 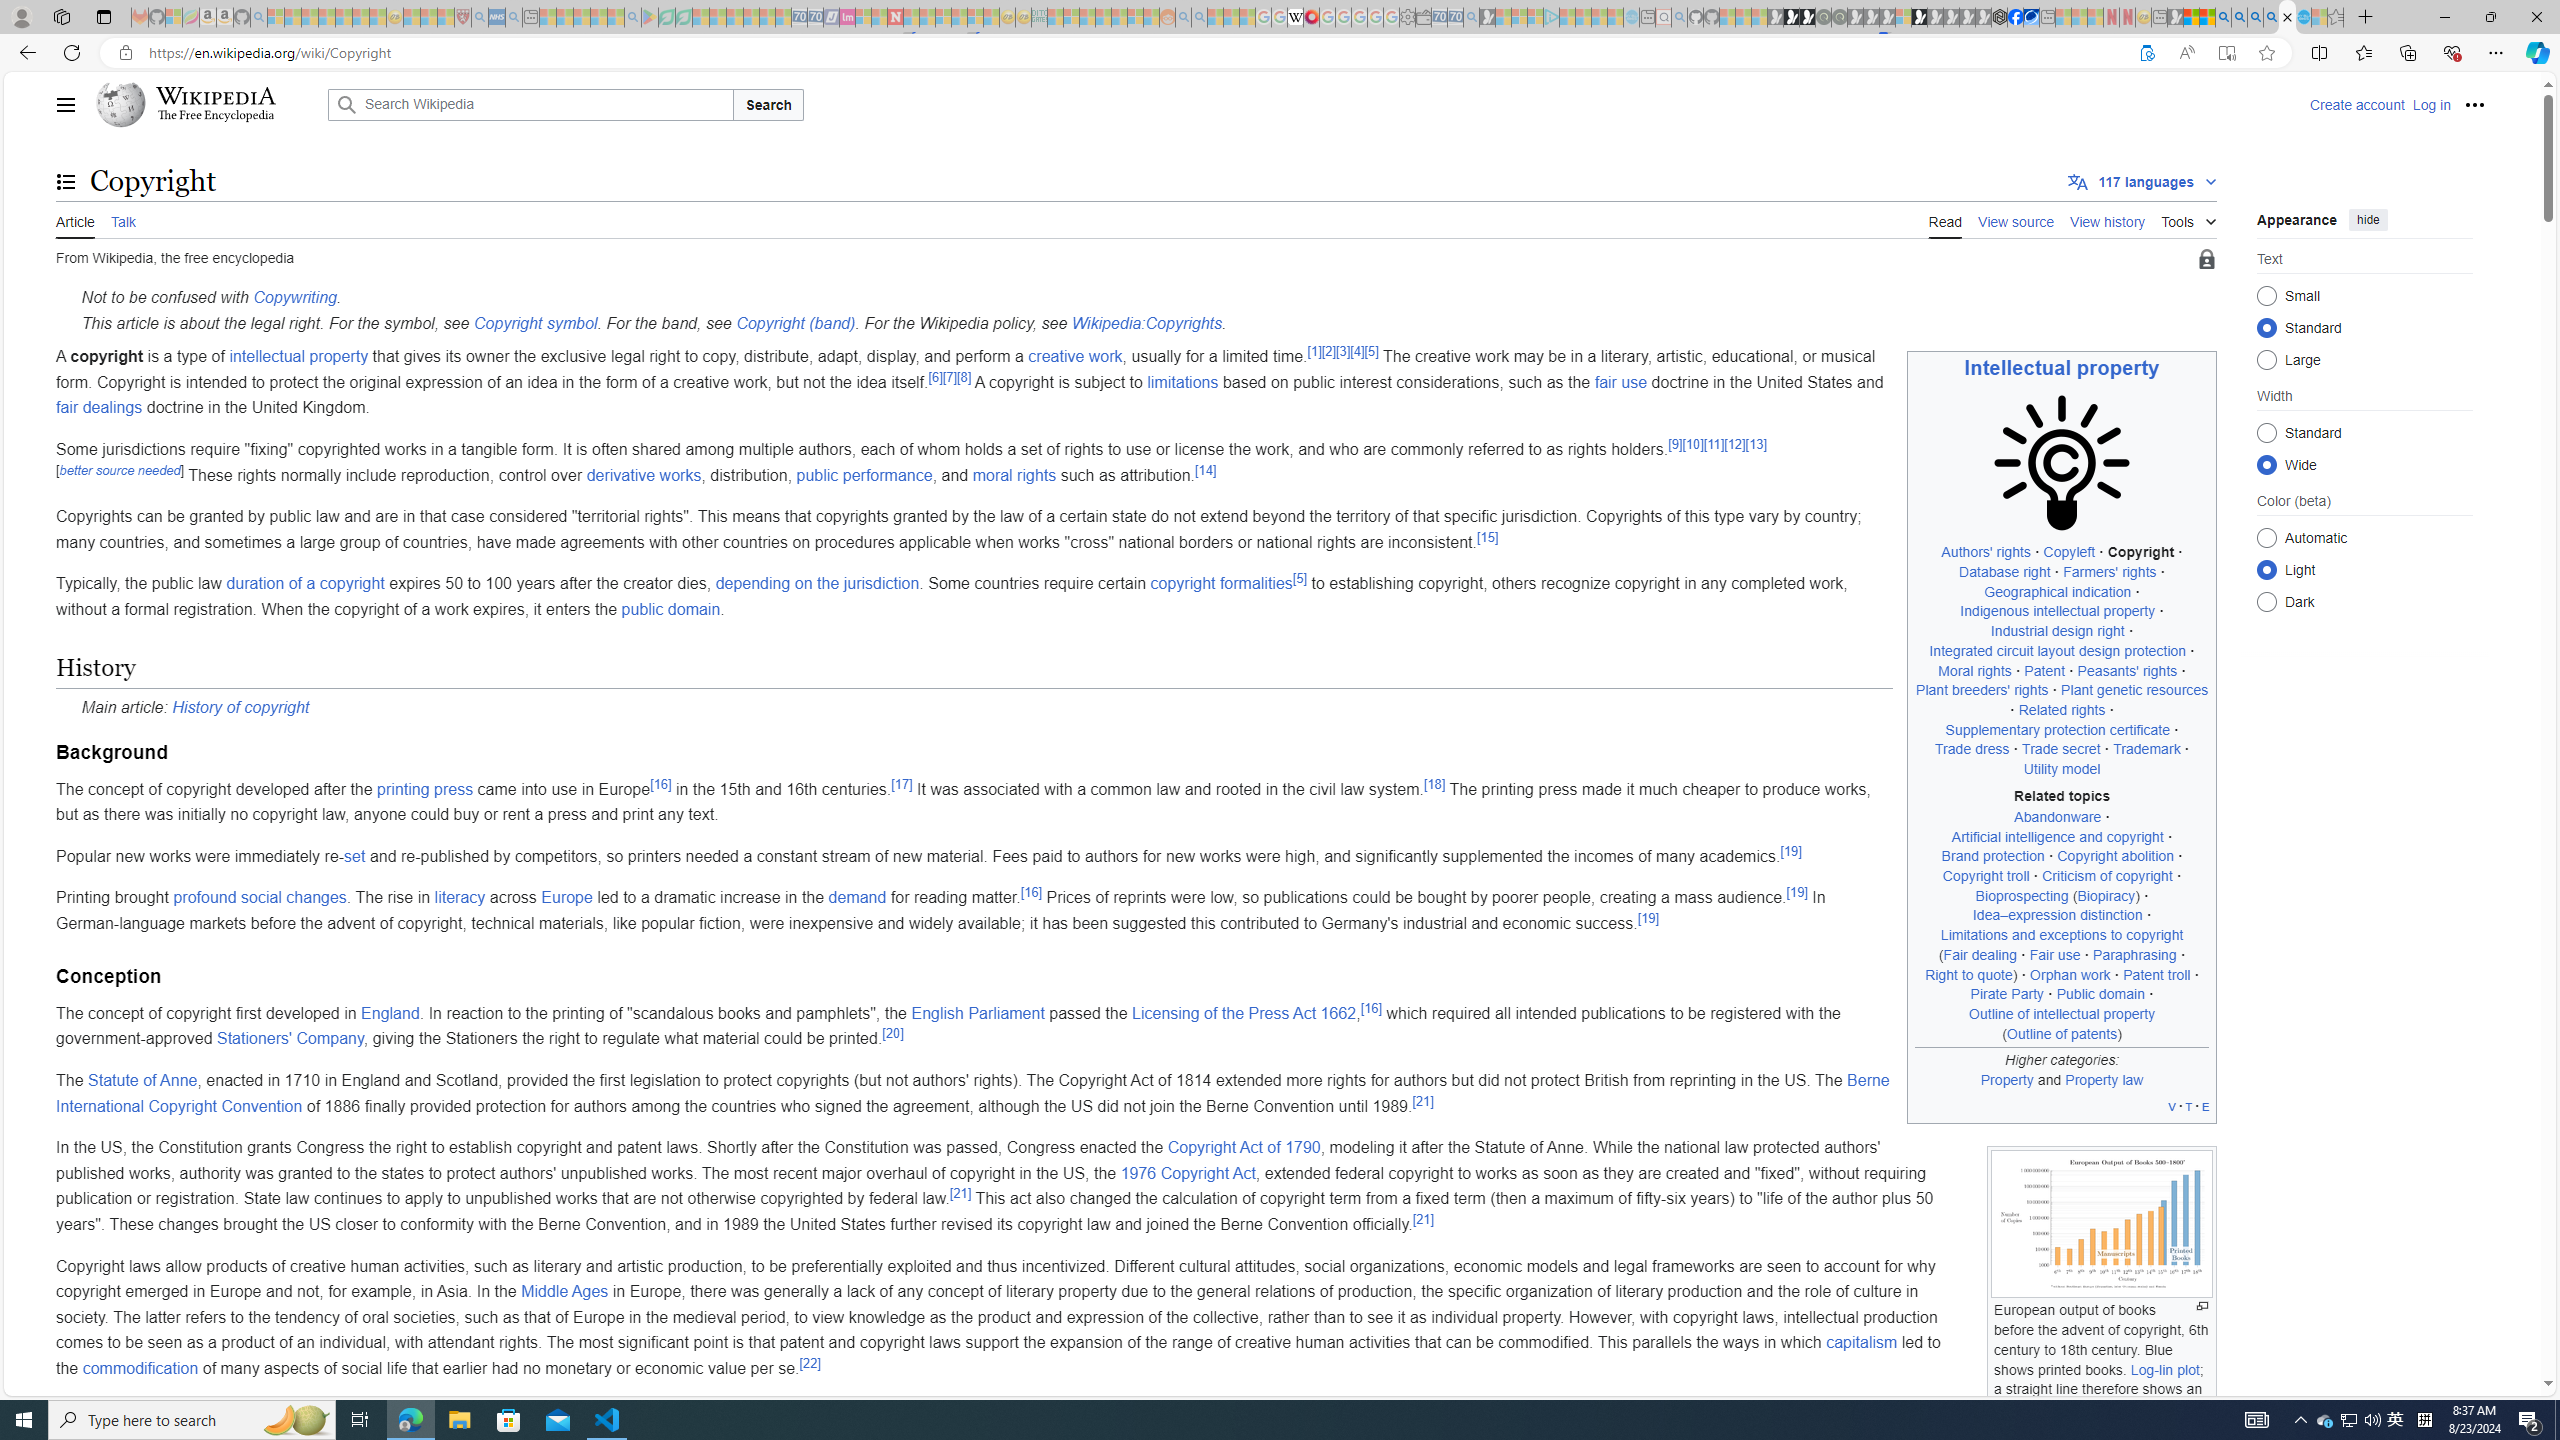 I want to click on Jobs - lastminute.com Investor Portal - Sleeping, so click(x=848, y=17).